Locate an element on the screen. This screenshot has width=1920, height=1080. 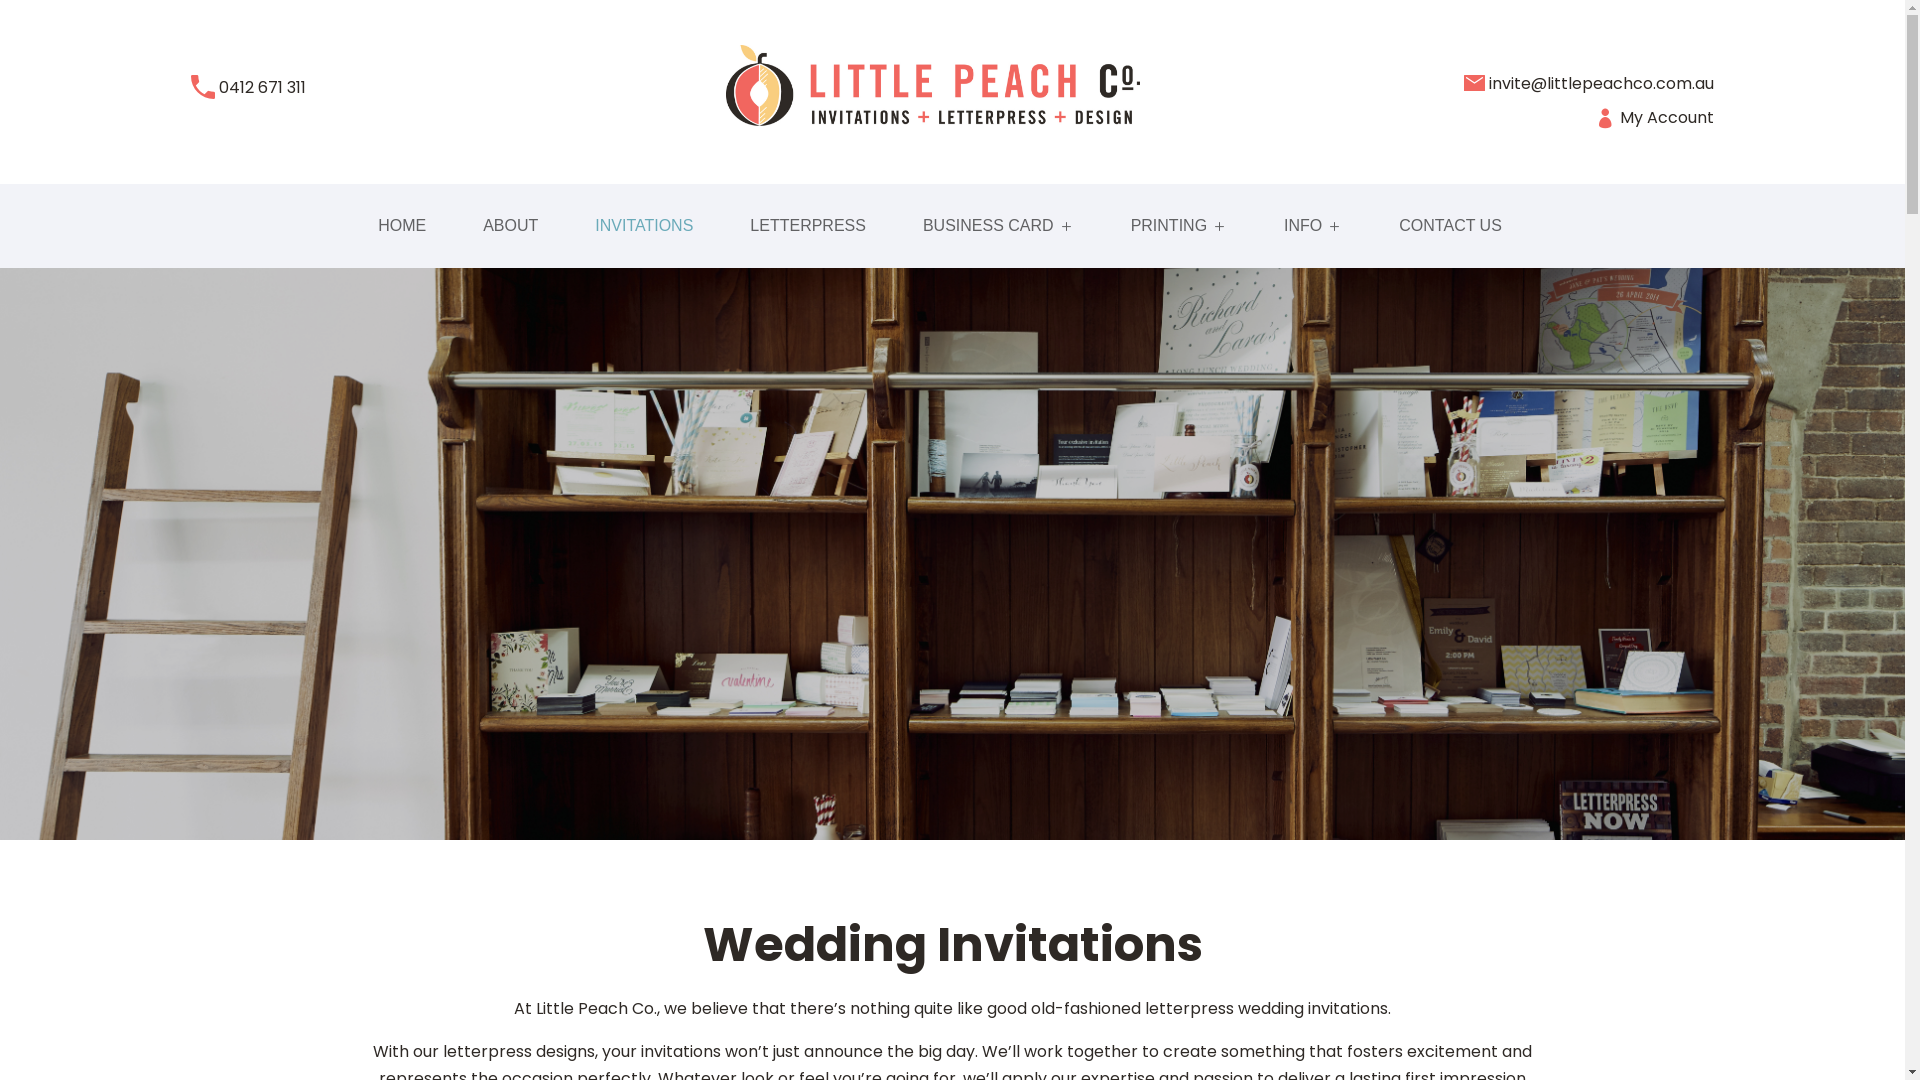
0412 671 311 is located at coordinates (262, 88).